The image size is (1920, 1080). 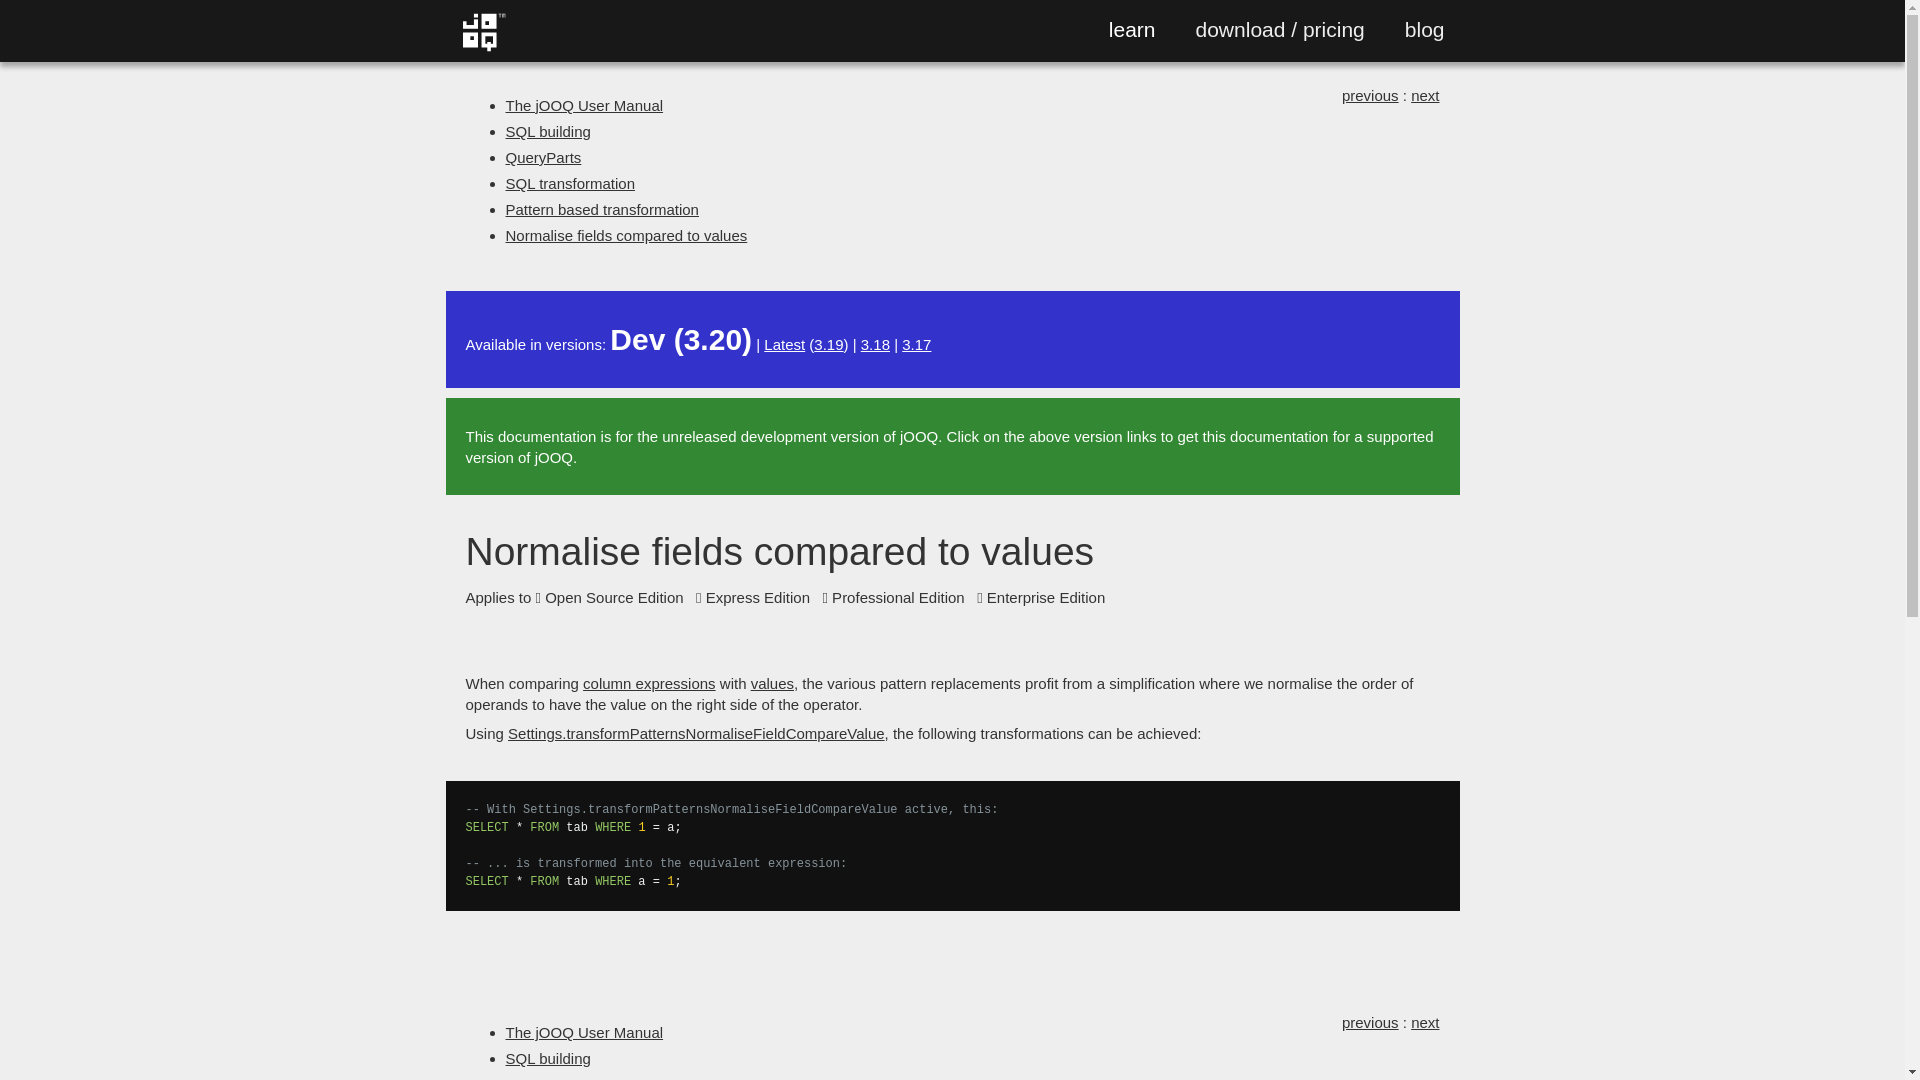 What do you see at coordinates (650, 684) in the screenshot?
I see `jOOQ Manual reference: Column expressions` at bounding box center [650, 684].